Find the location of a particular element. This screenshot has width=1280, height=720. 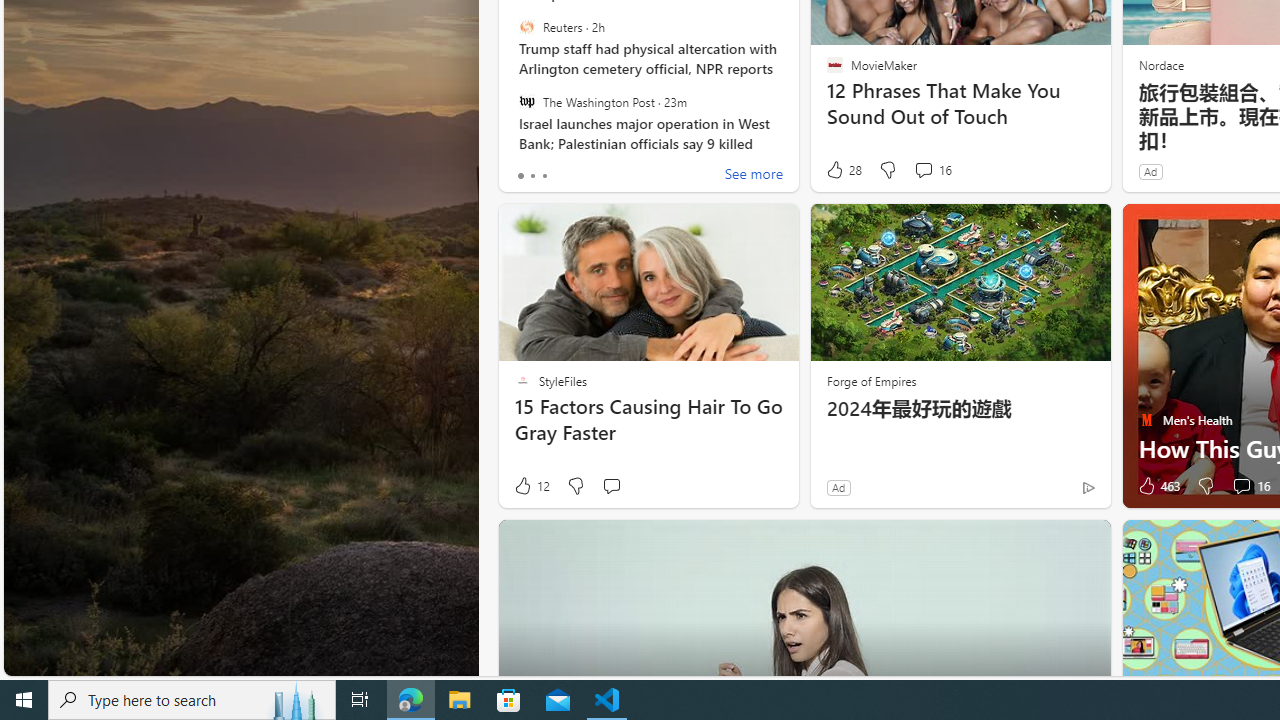

28 Like is located at coordinates (843, 170).